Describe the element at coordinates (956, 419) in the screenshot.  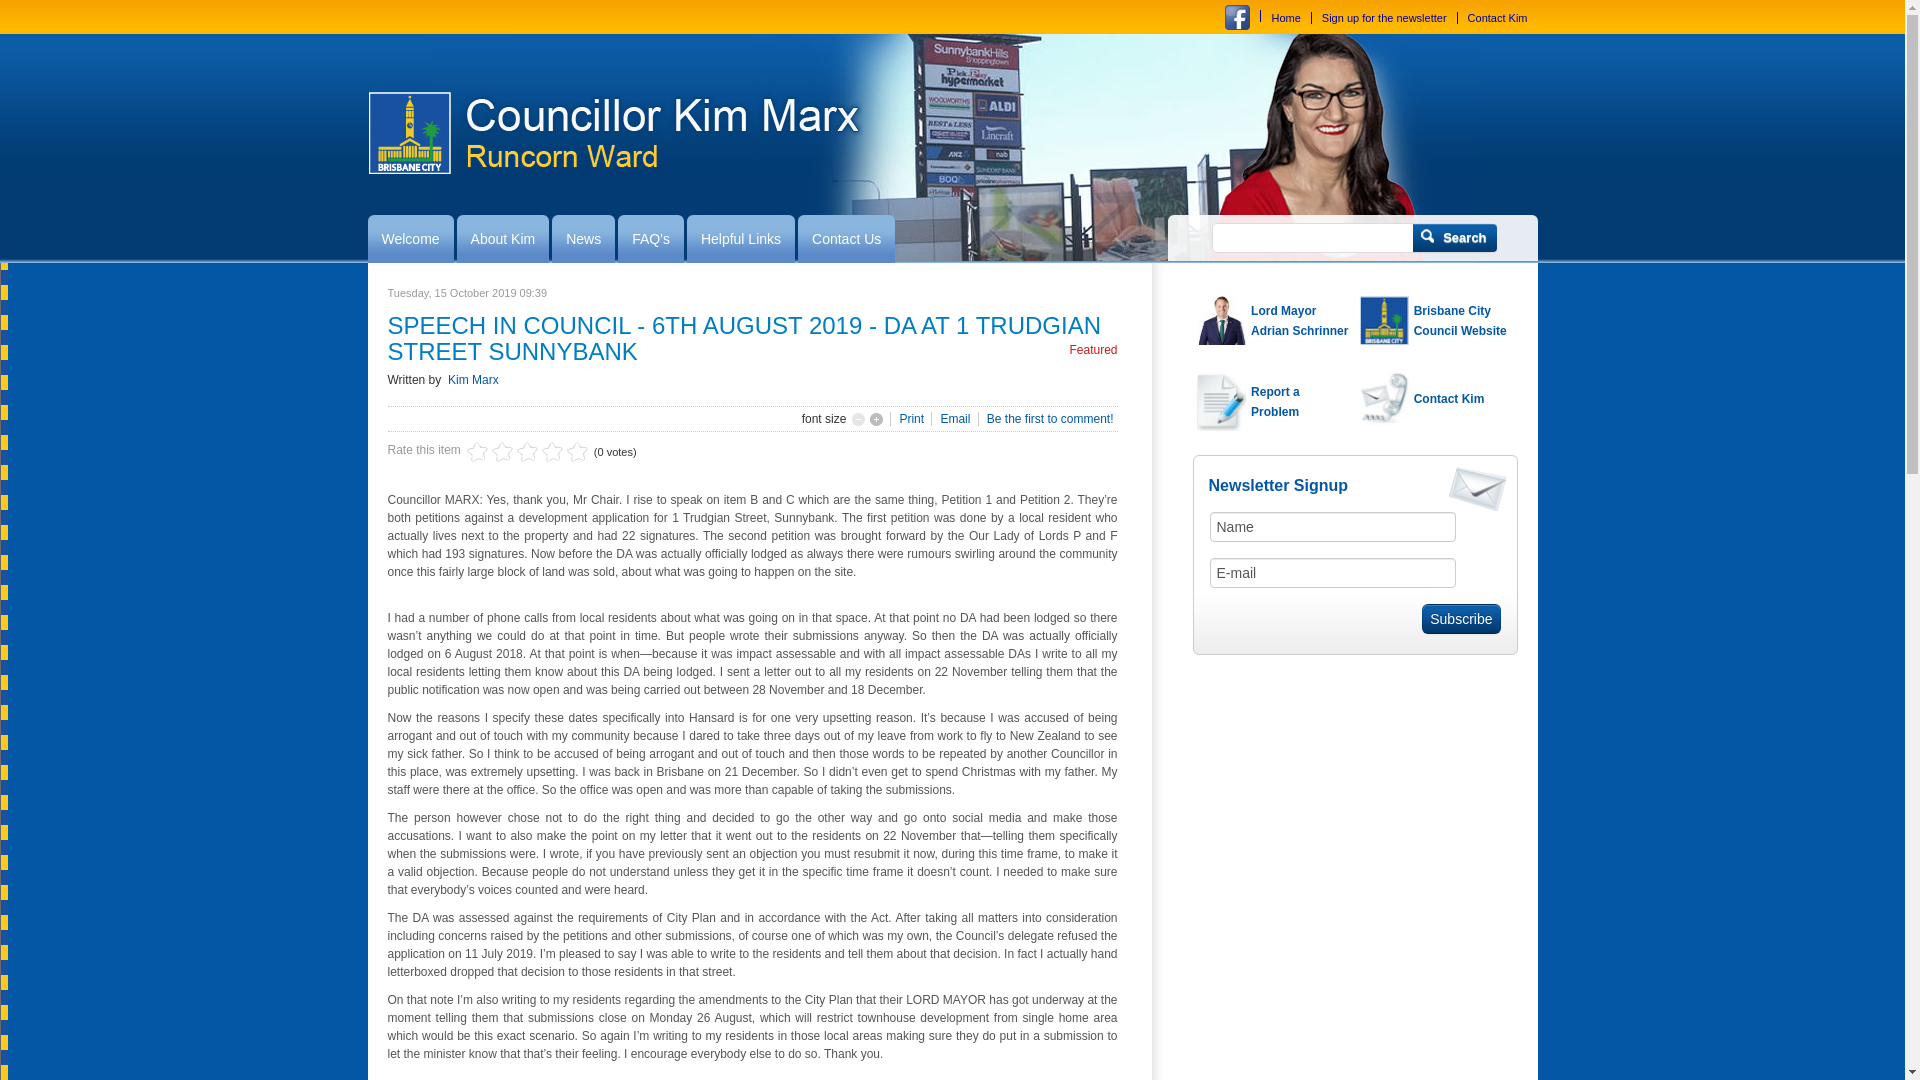
I see `Email` at that location.